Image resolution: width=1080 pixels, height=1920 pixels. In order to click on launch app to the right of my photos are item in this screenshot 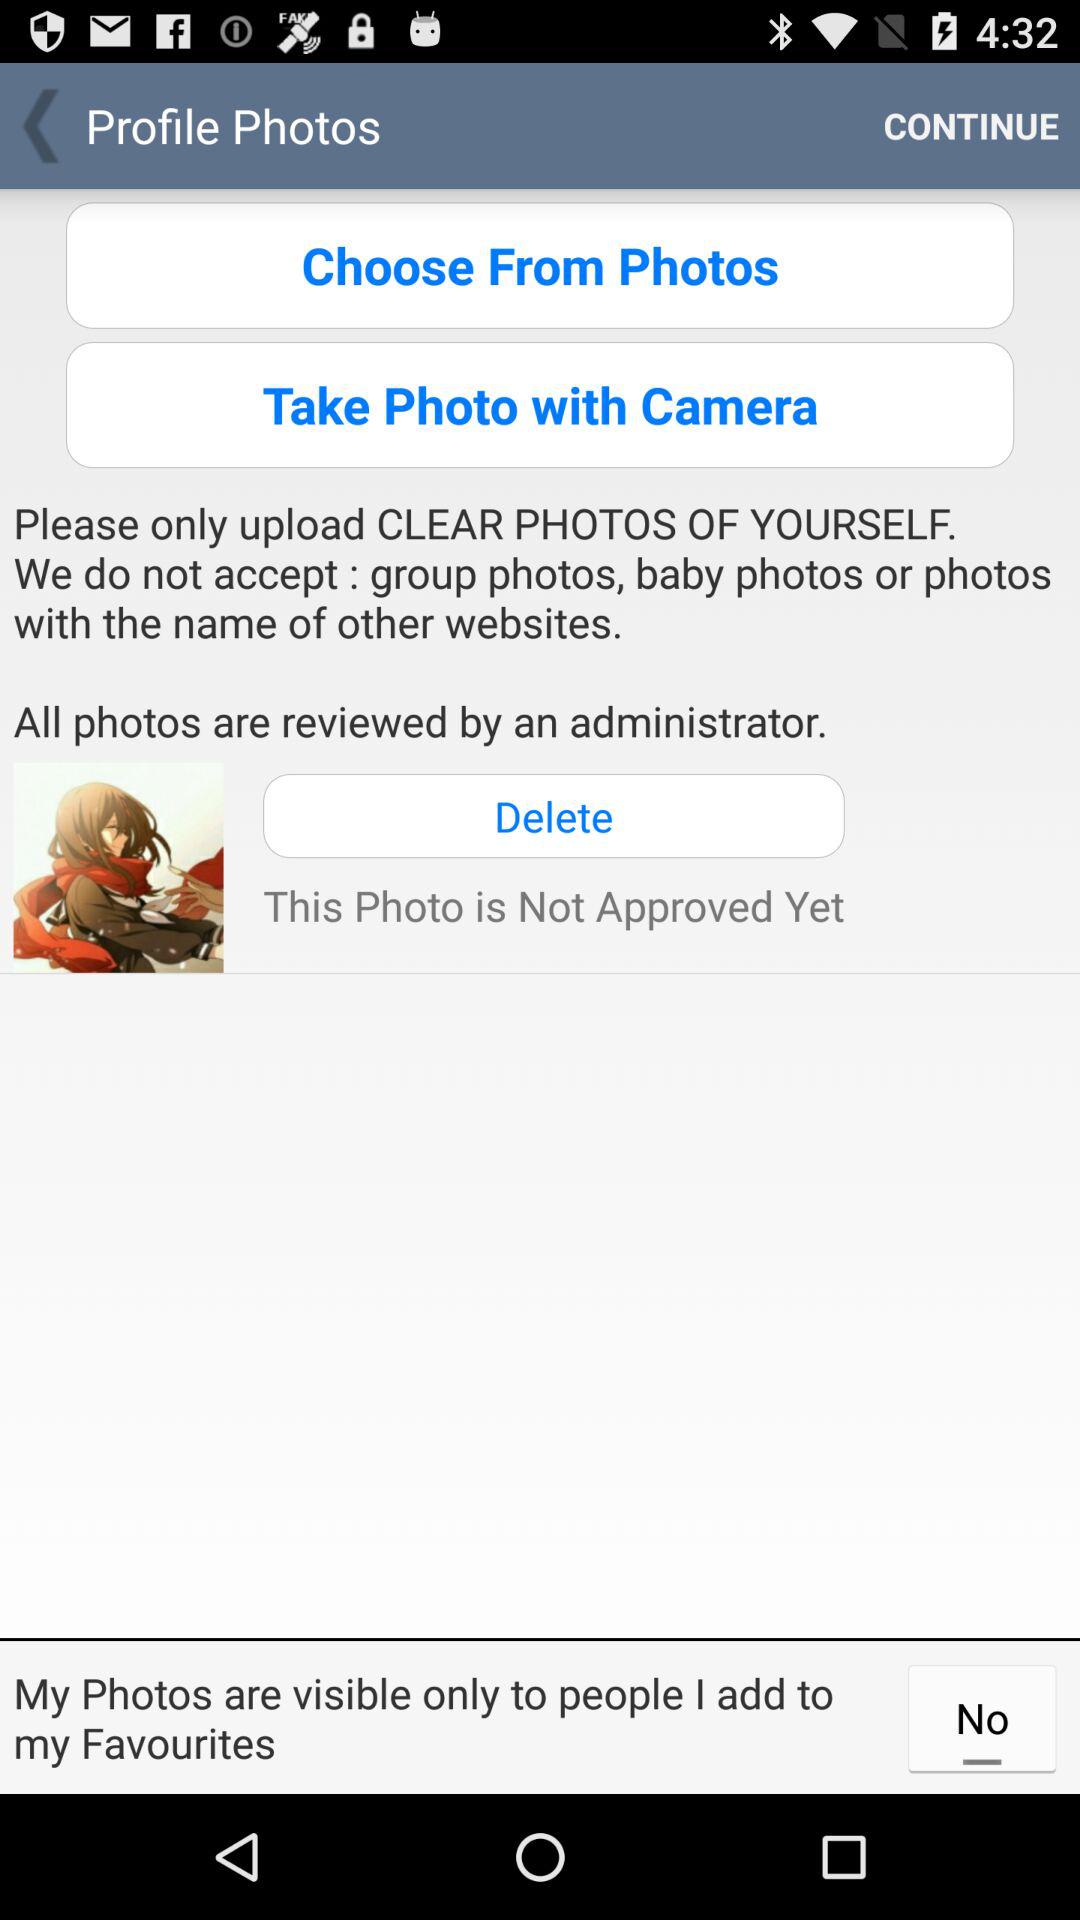, I will do `click(982, 1717)`.